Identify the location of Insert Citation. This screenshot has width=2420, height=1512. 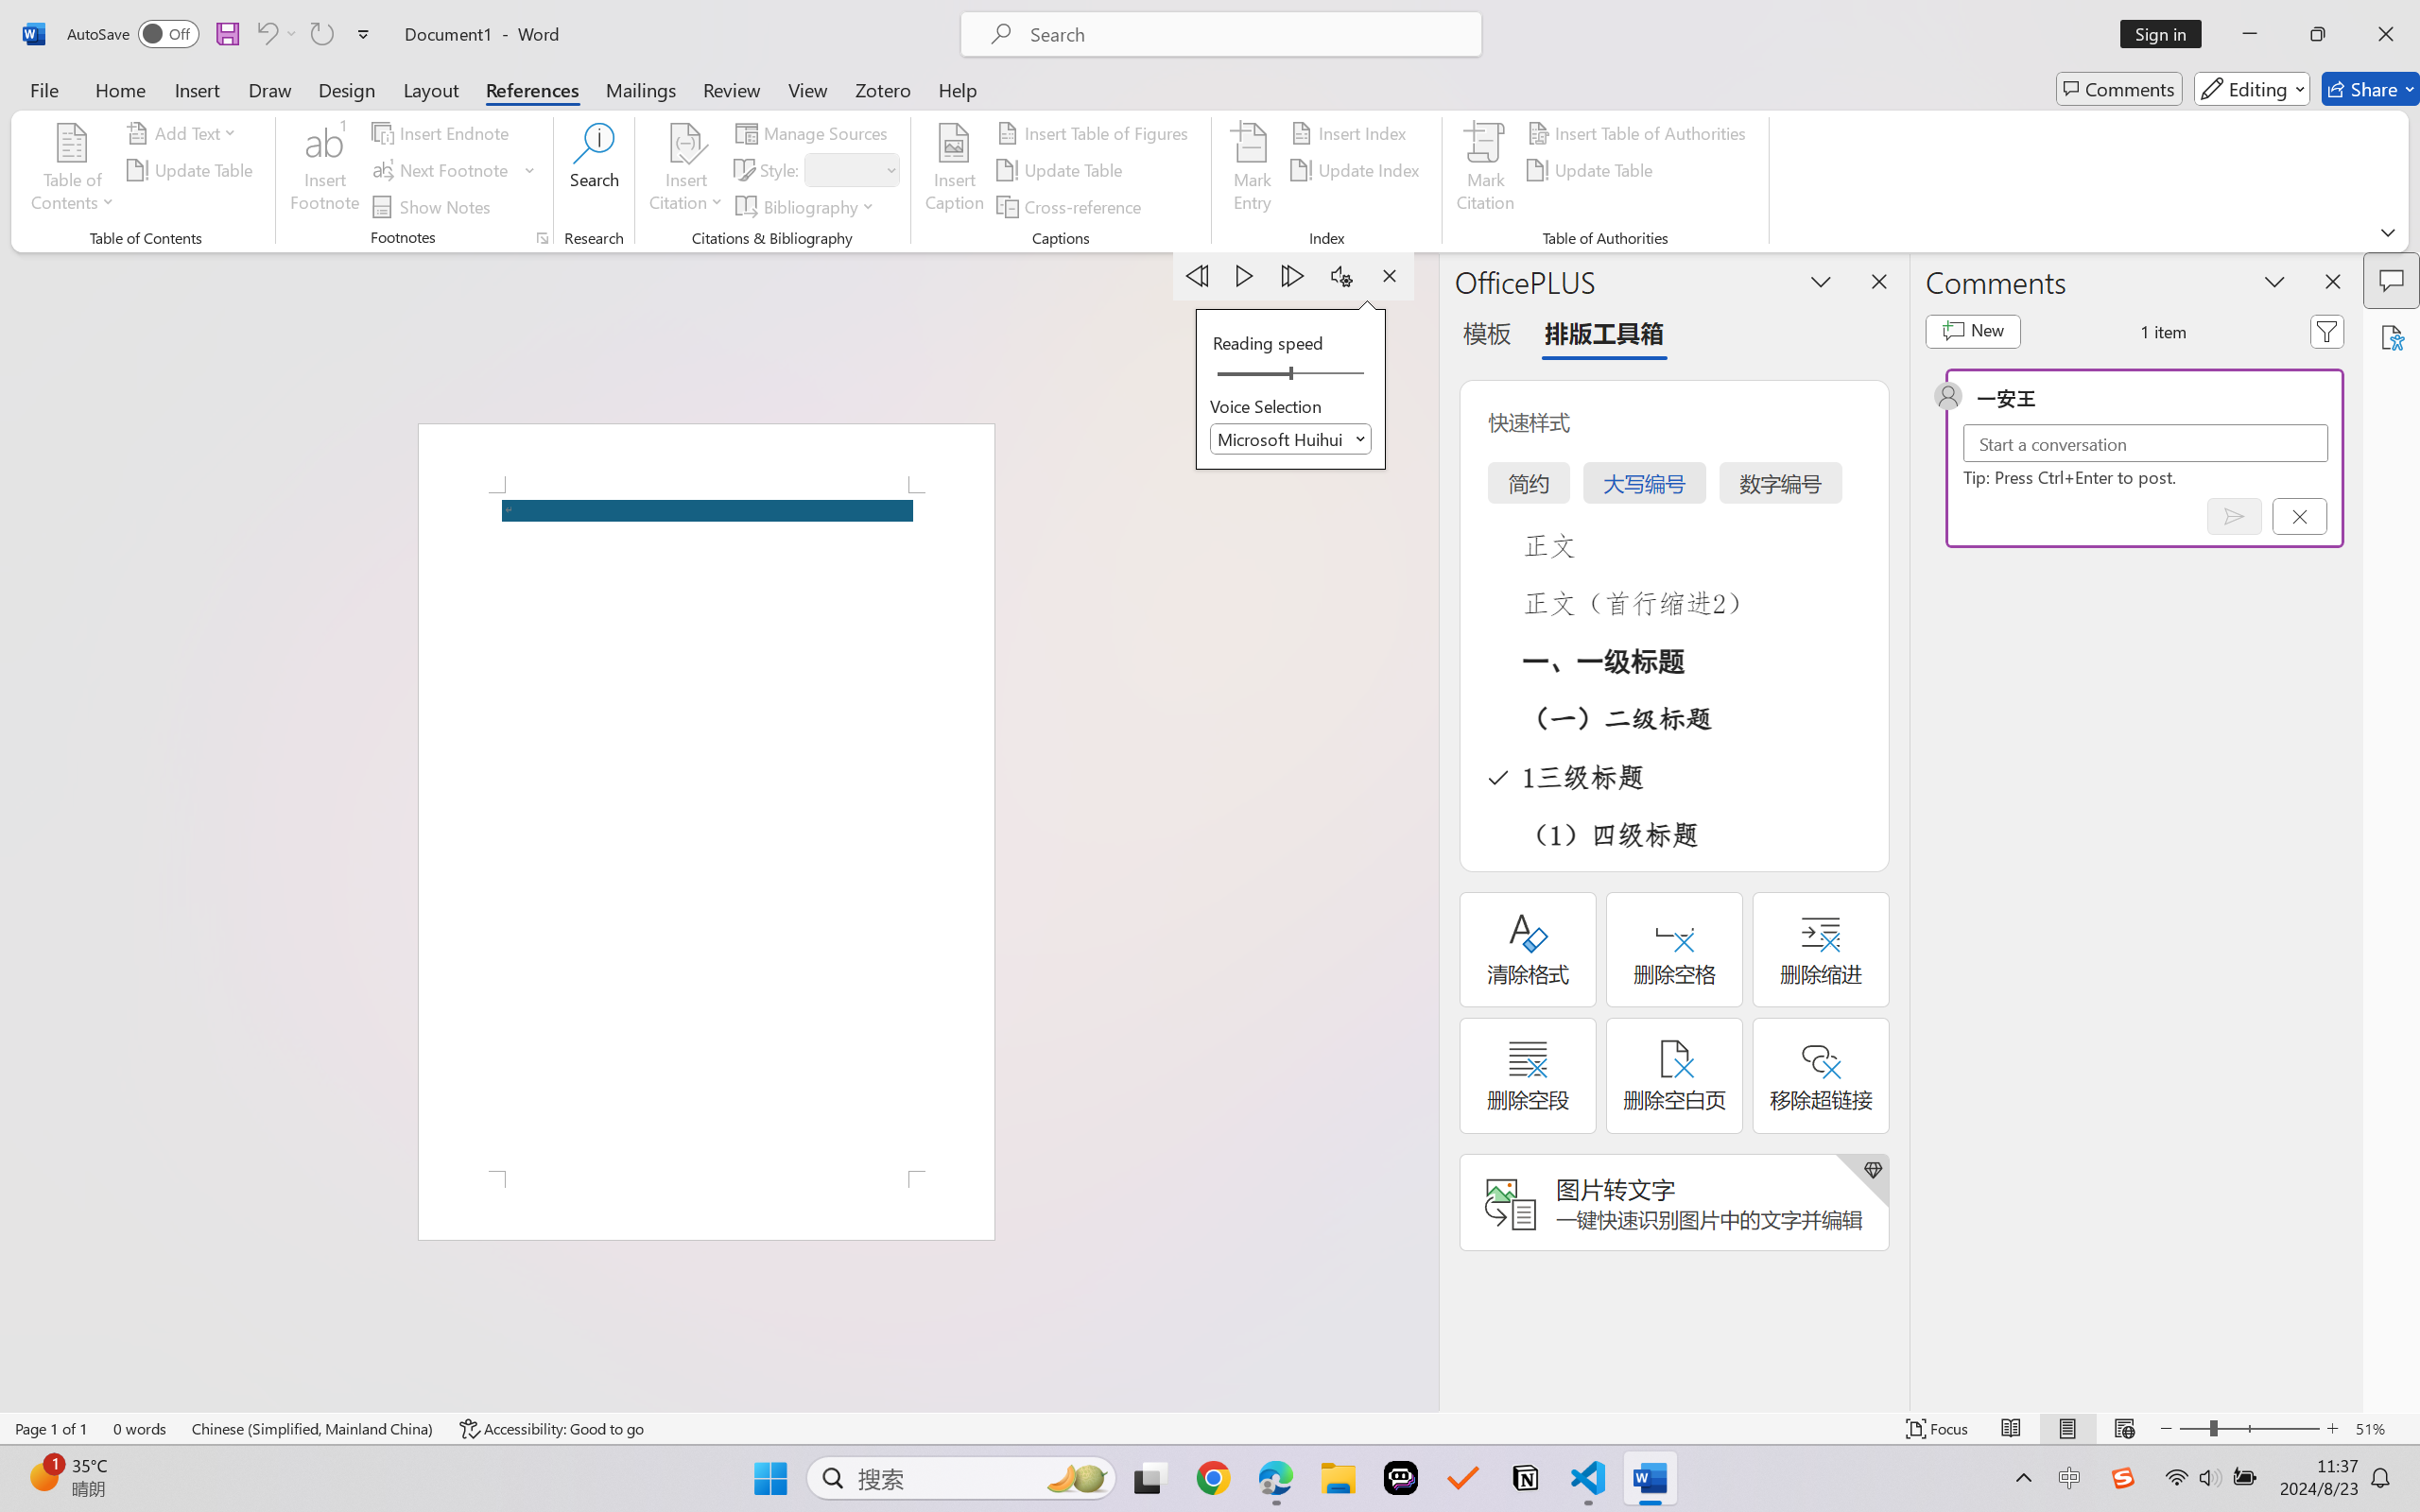
(686, 170).